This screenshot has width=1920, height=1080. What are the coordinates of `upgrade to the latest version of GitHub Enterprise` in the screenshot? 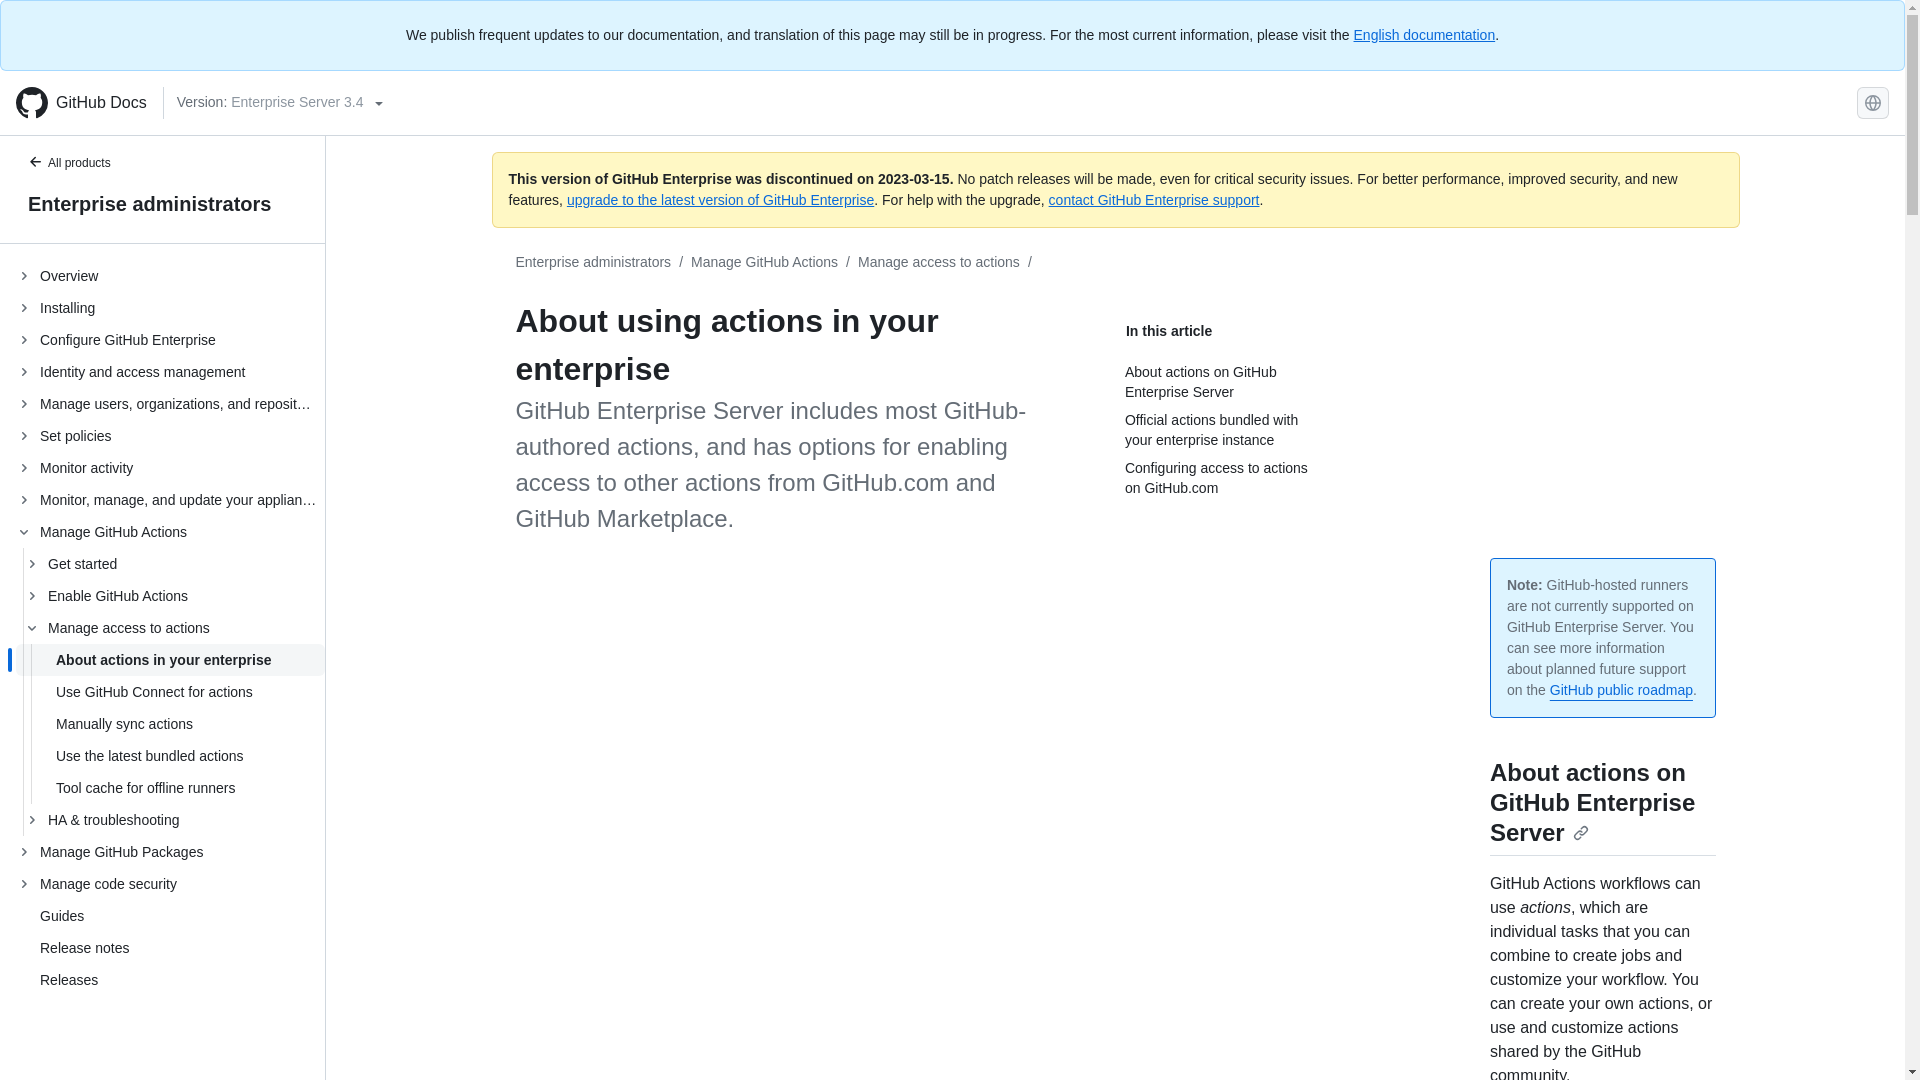 It's located at (720, 200).